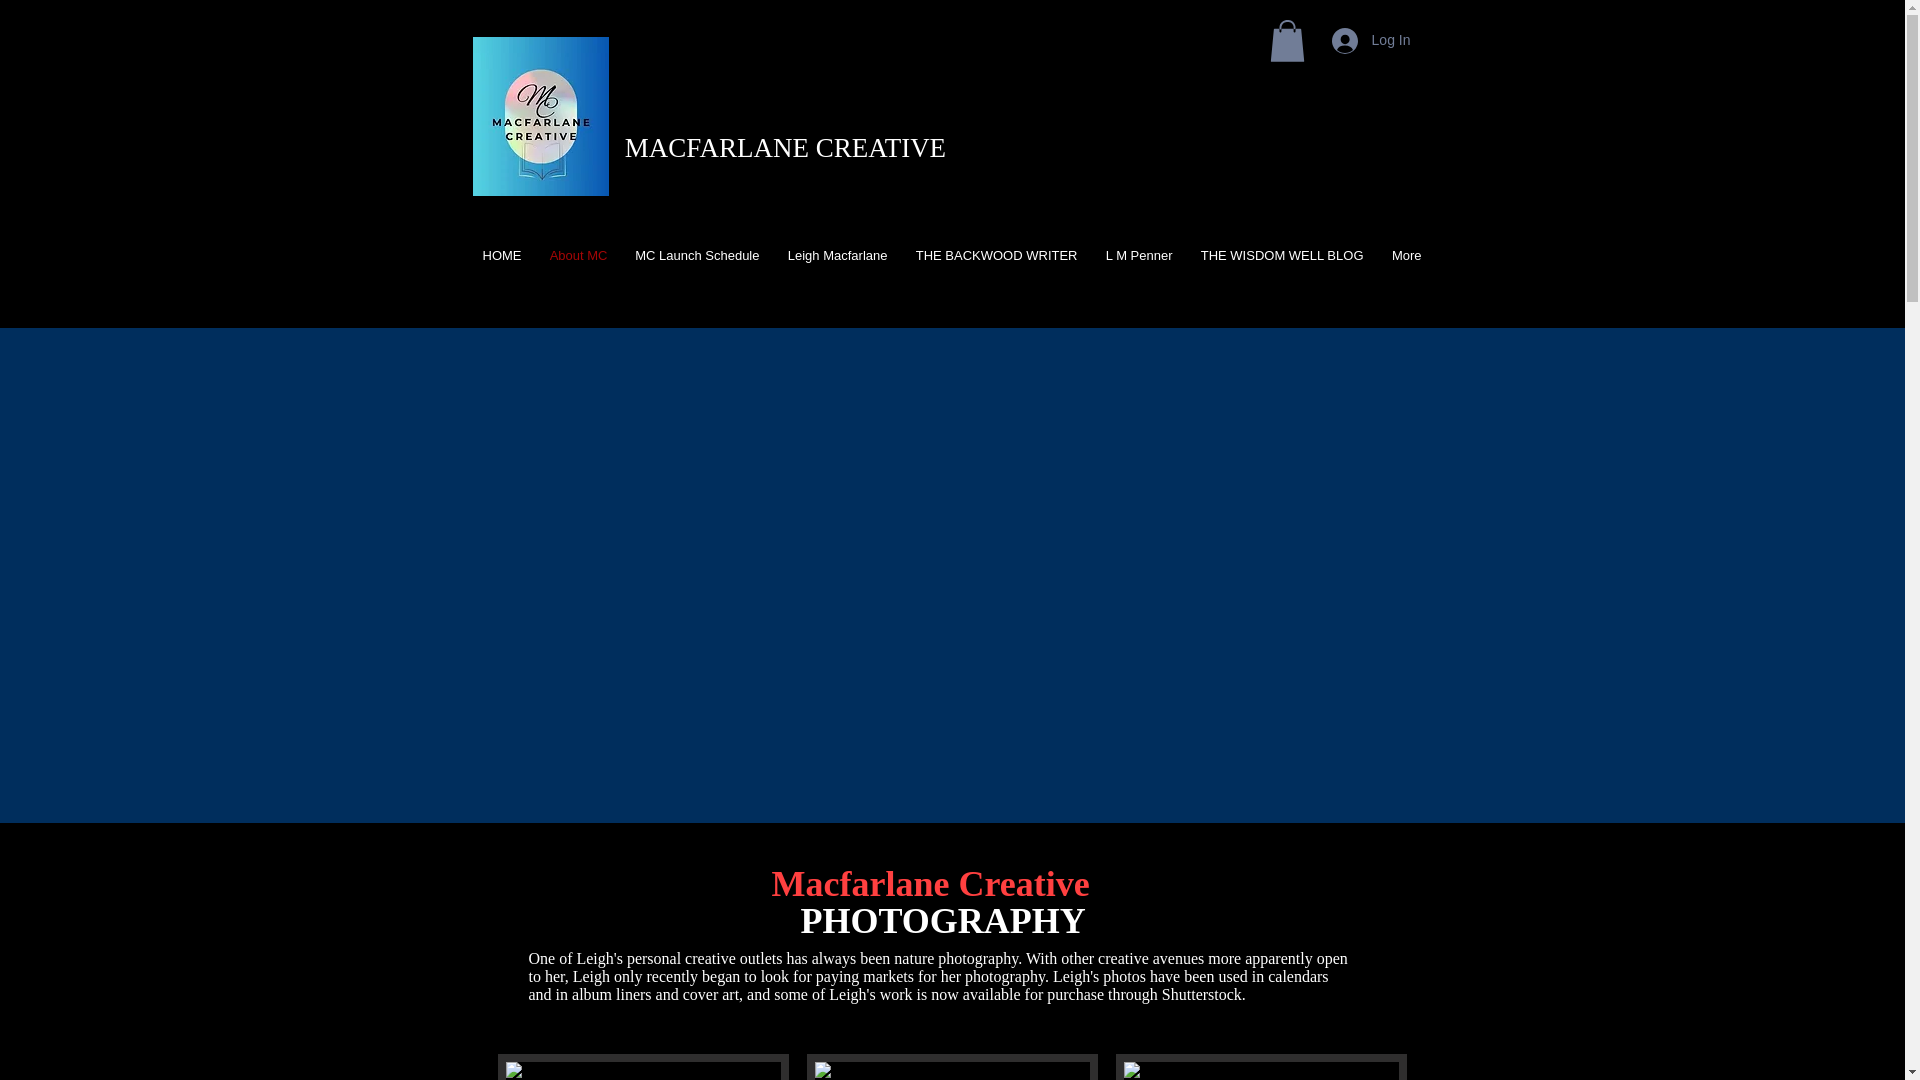 This screenshot has width=1920, height=1080. What do you see at coordinates (1279, 256) in the screenshot?
I see `THE WISDOM WELL BLOG` at bounding box center [1279, 256].